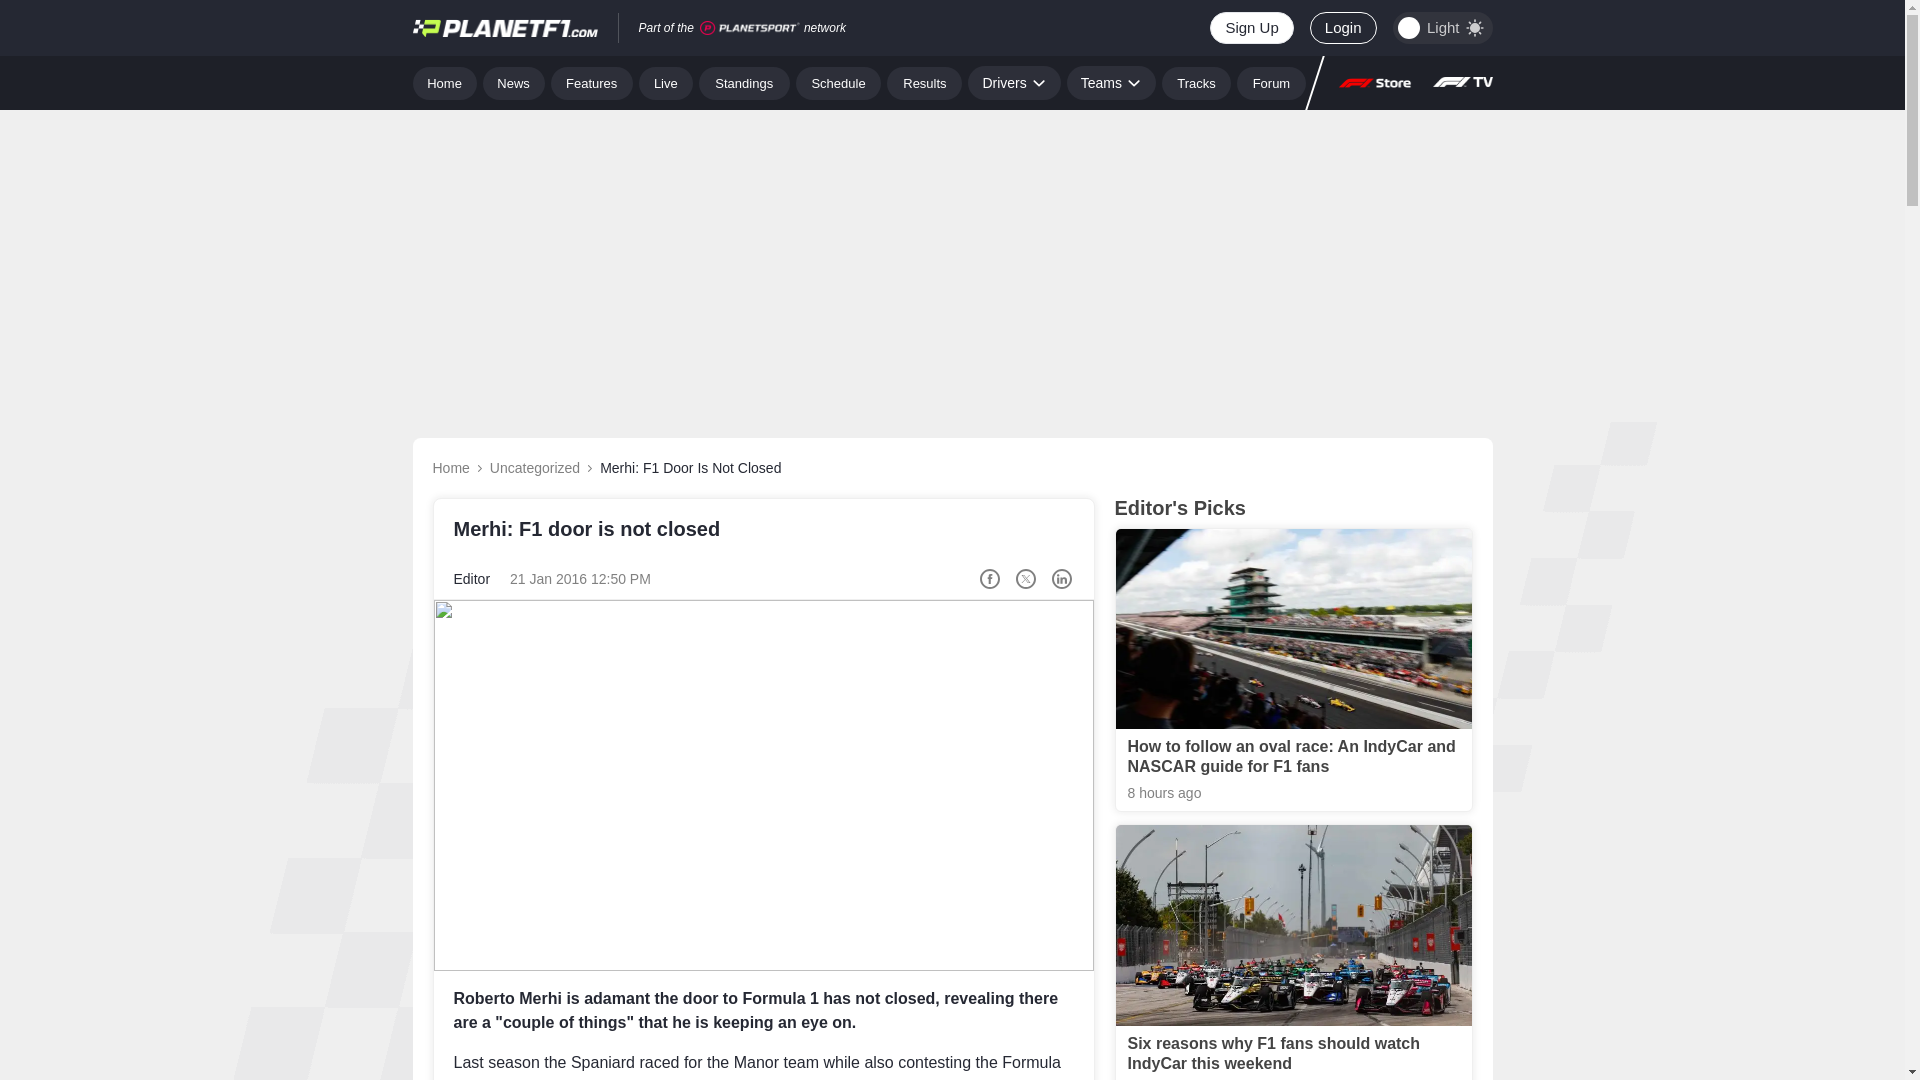  What do you see at coordinates (666, 82) in the screenshot?
I see `Live` at bounding box center [666, 82].